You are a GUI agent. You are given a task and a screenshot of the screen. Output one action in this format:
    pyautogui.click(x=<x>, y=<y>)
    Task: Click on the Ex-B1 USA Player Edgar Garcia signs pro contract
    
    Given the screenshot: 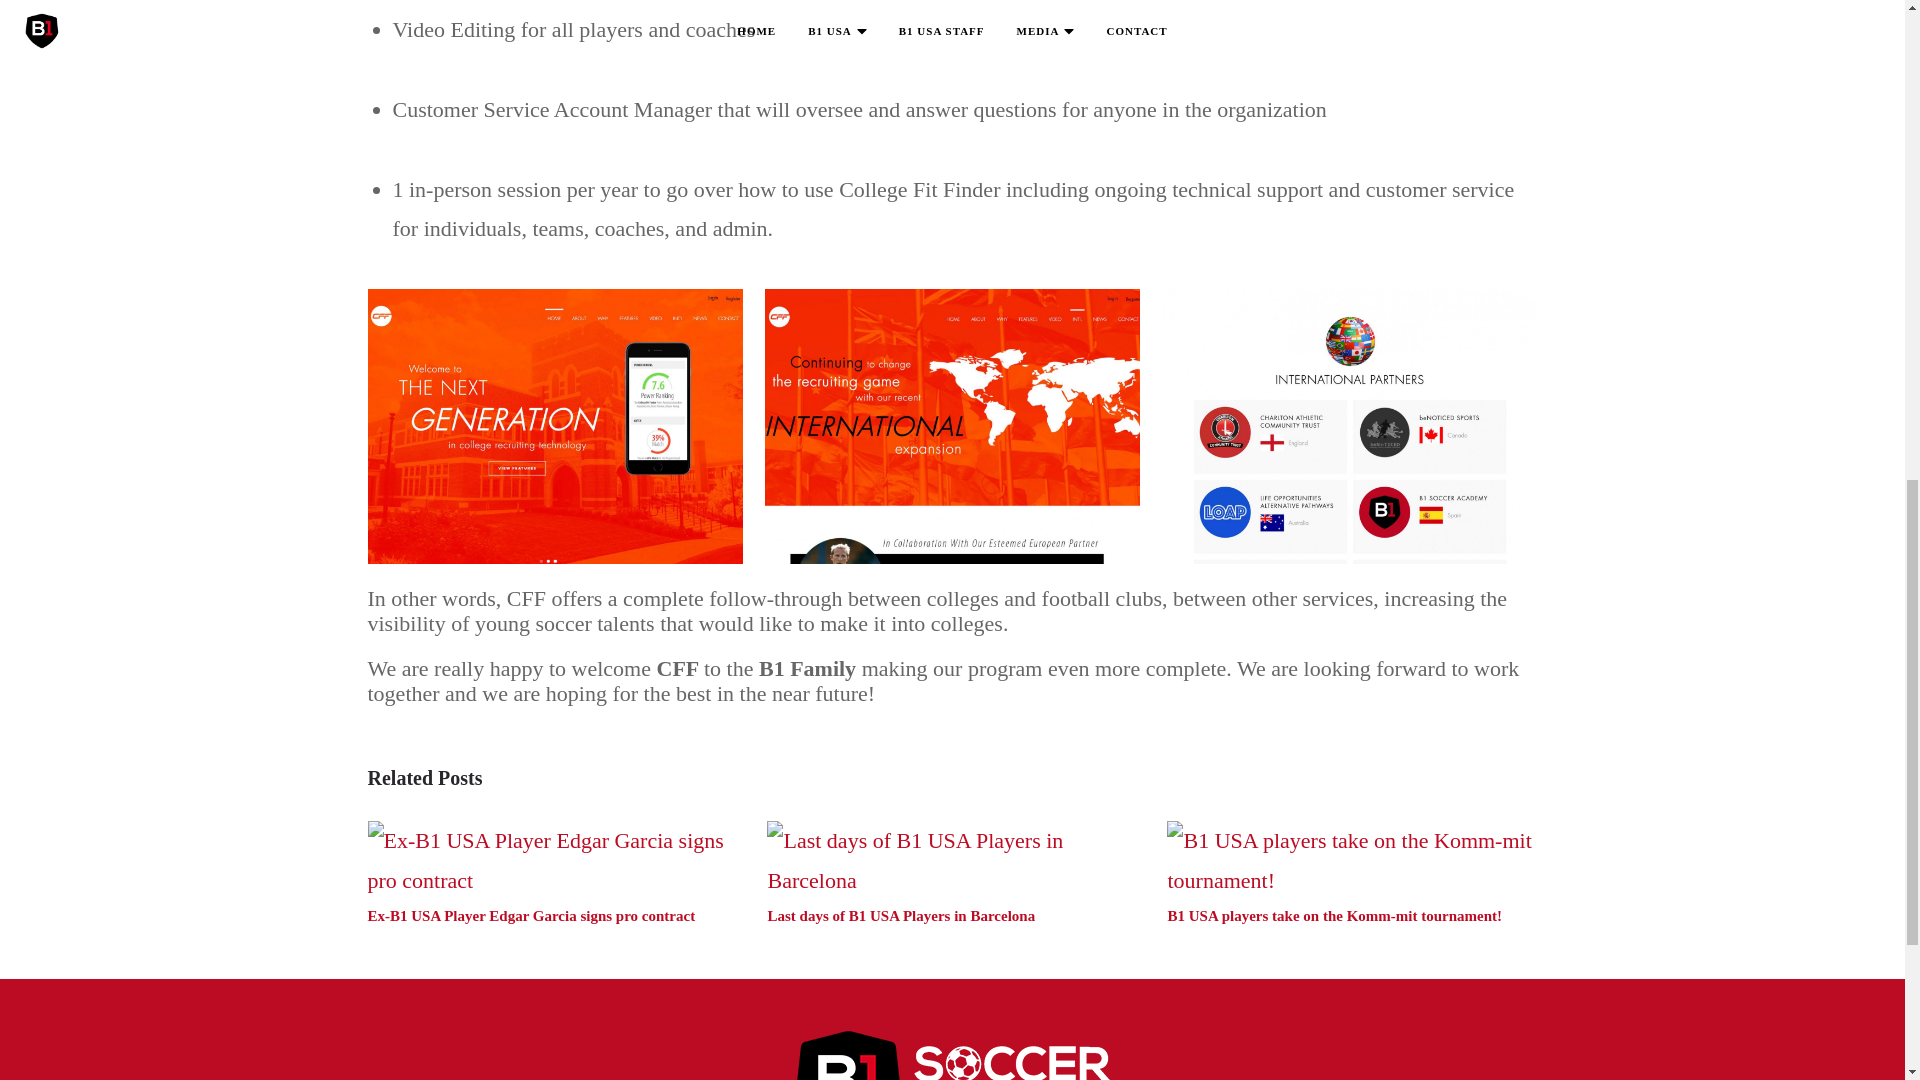 What is the action you would take?
    pyautogui.click(x=532, y=916)
    